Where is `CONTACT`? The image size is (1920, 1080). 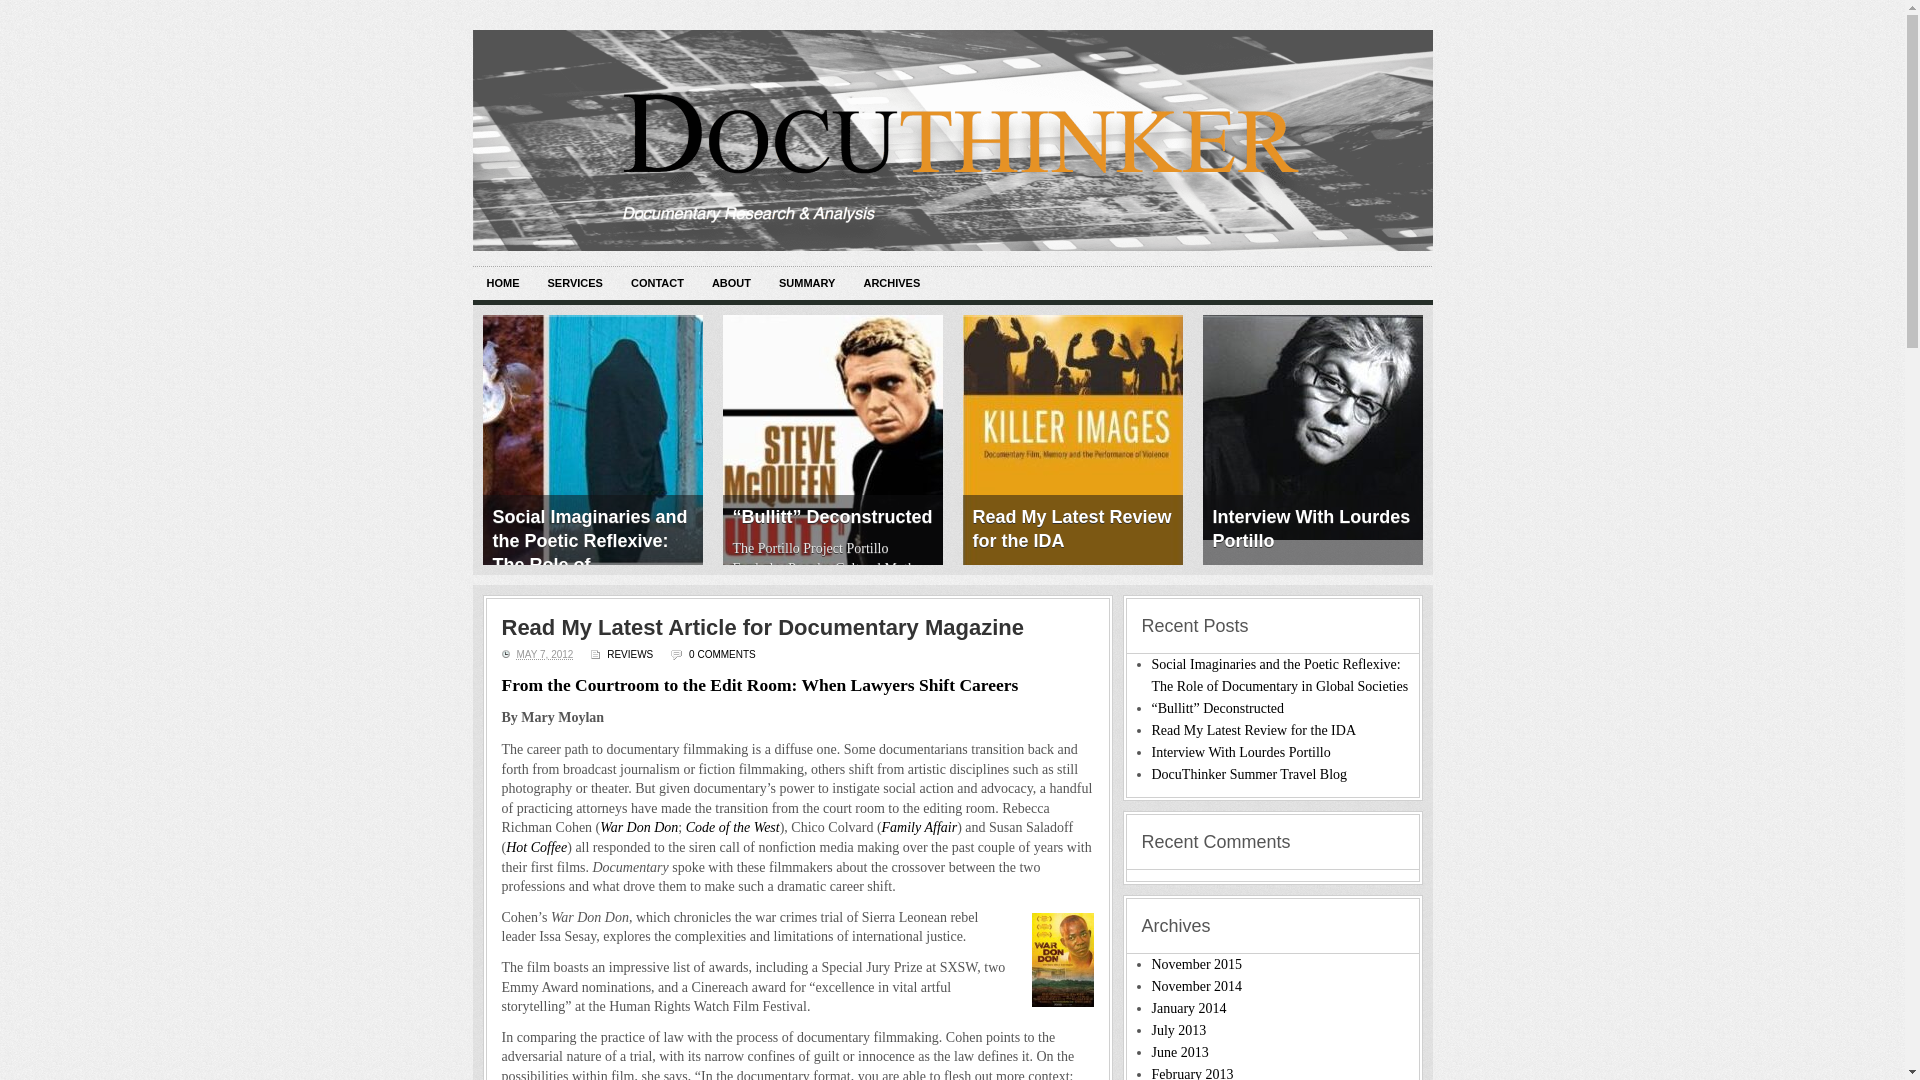
CONTACT is located at coordinates (657, 284).